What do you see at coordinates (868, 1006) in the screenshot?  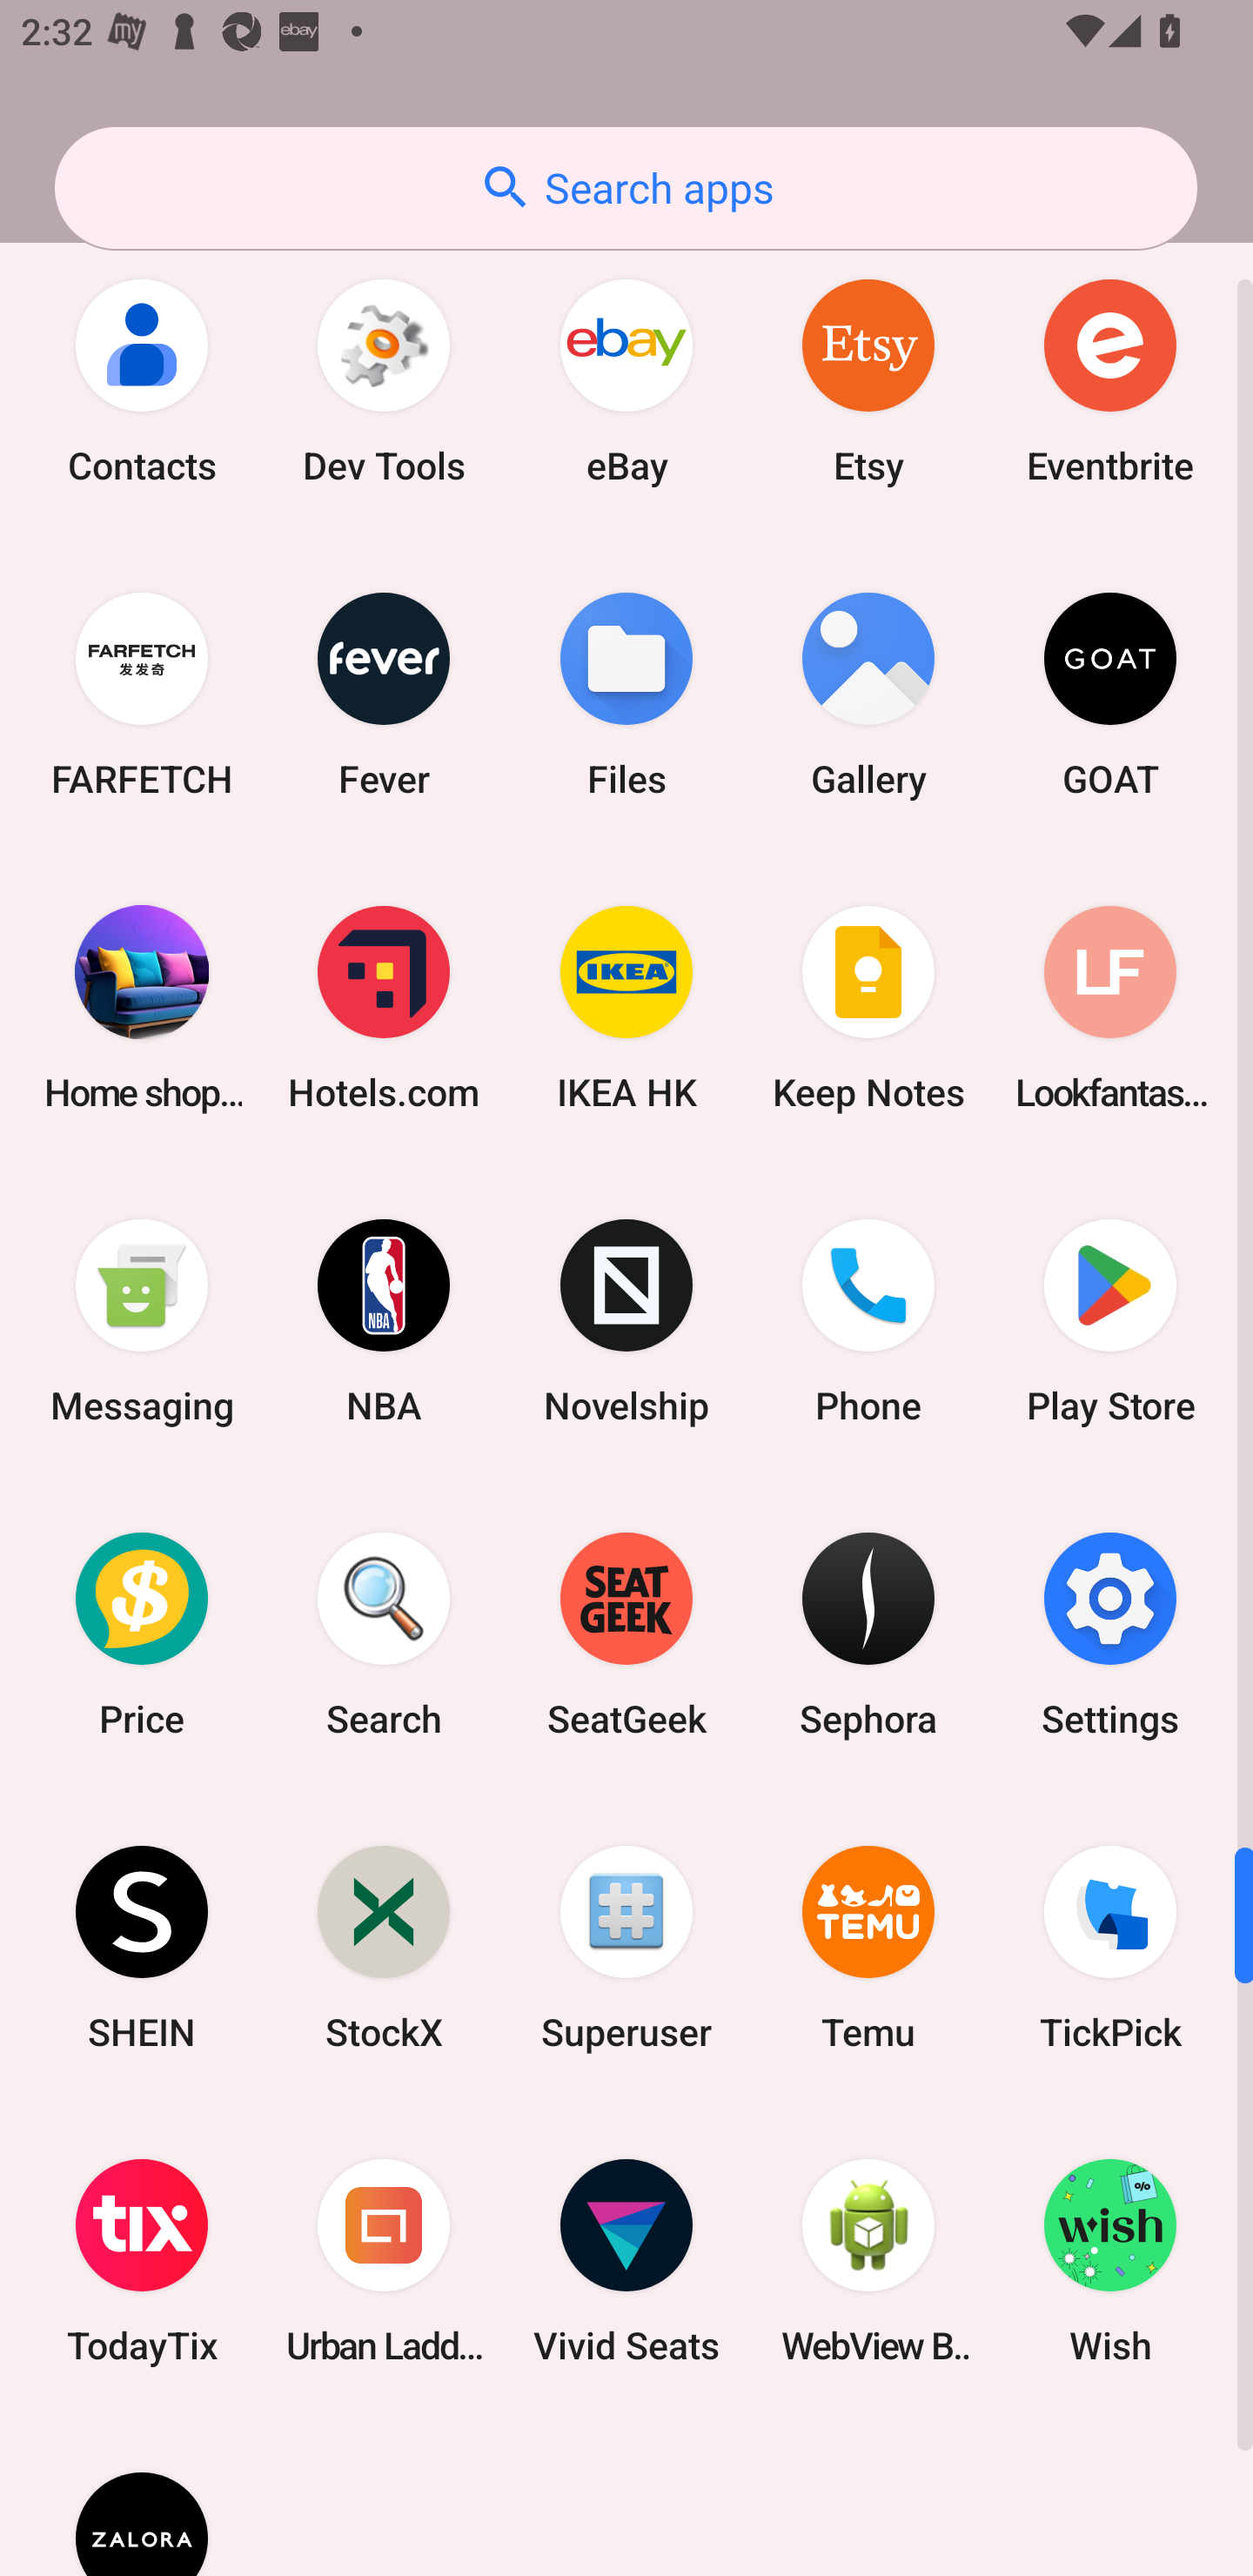 I see `Keep Notes` at bounding box center [868, 1006].